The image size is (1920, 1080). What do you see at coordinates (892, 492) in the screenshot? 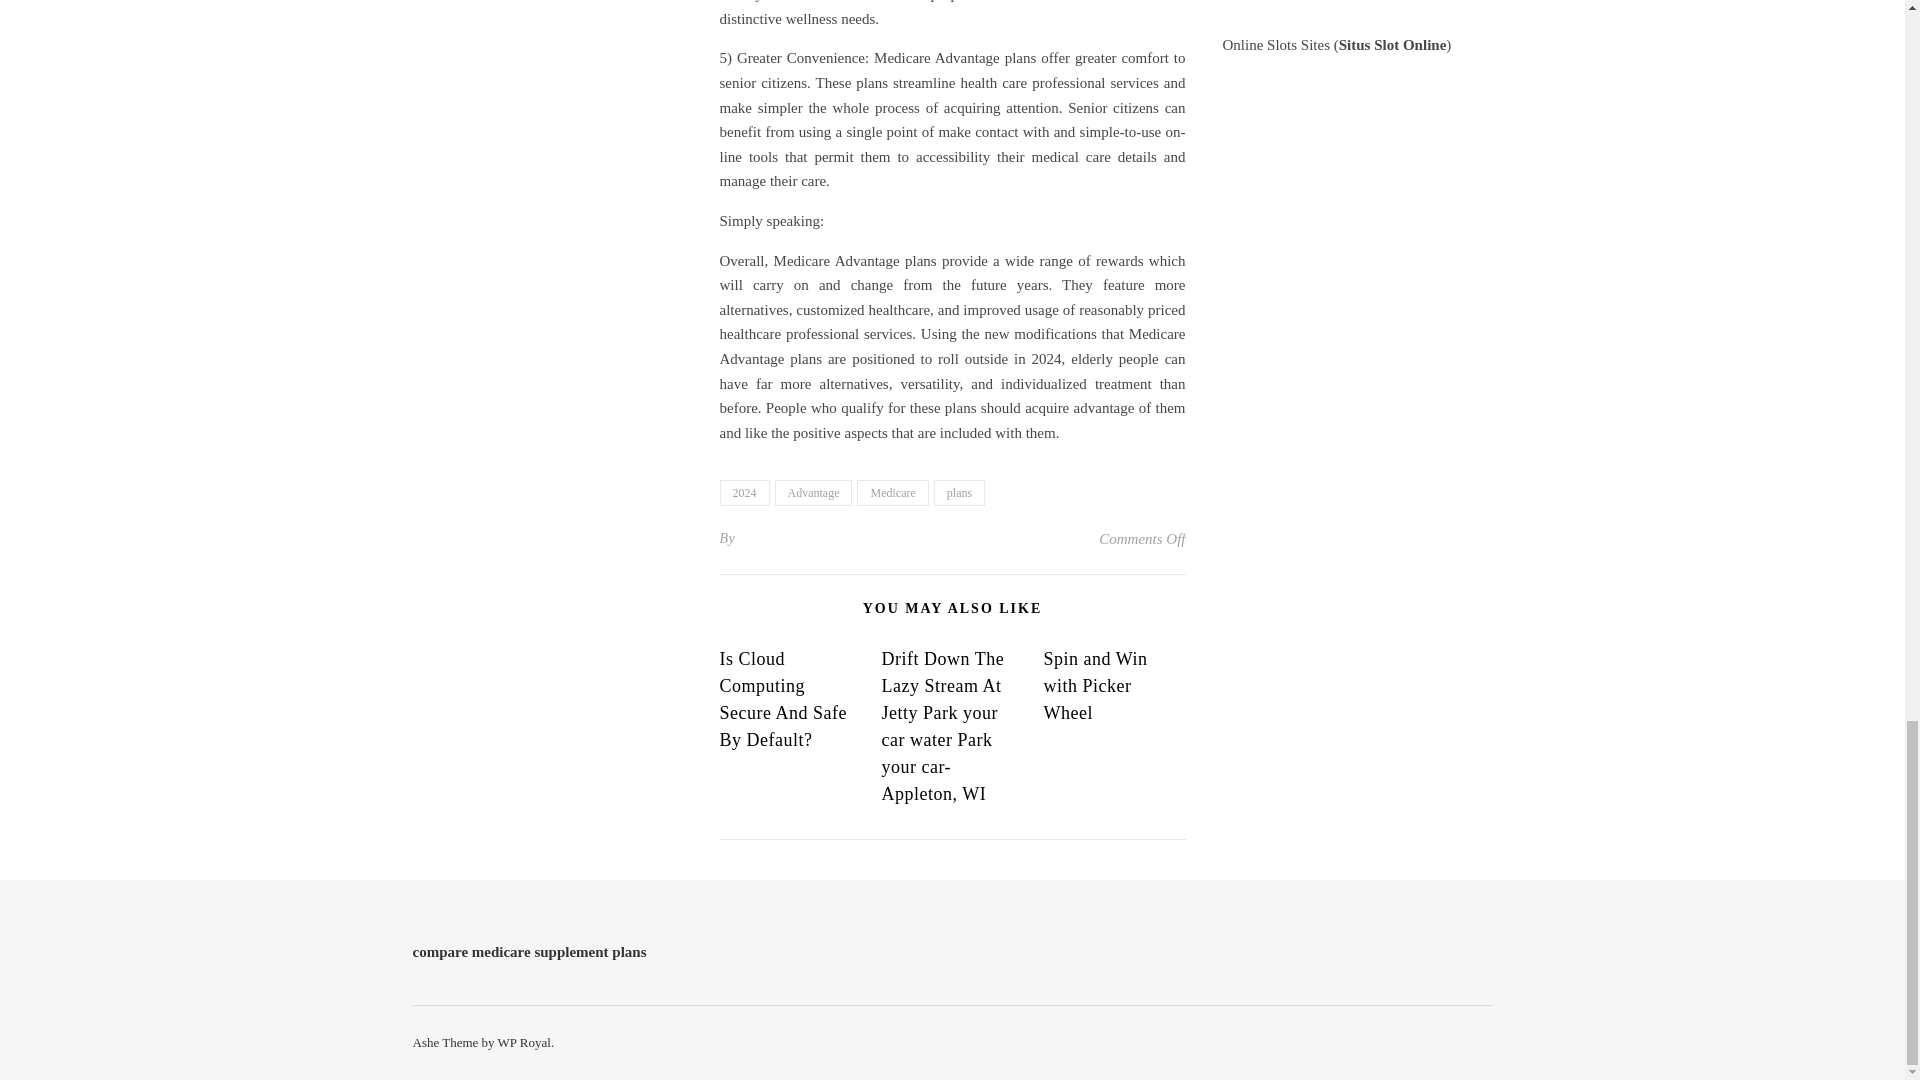
I see `Medicare` at bounding box center [892, 492].